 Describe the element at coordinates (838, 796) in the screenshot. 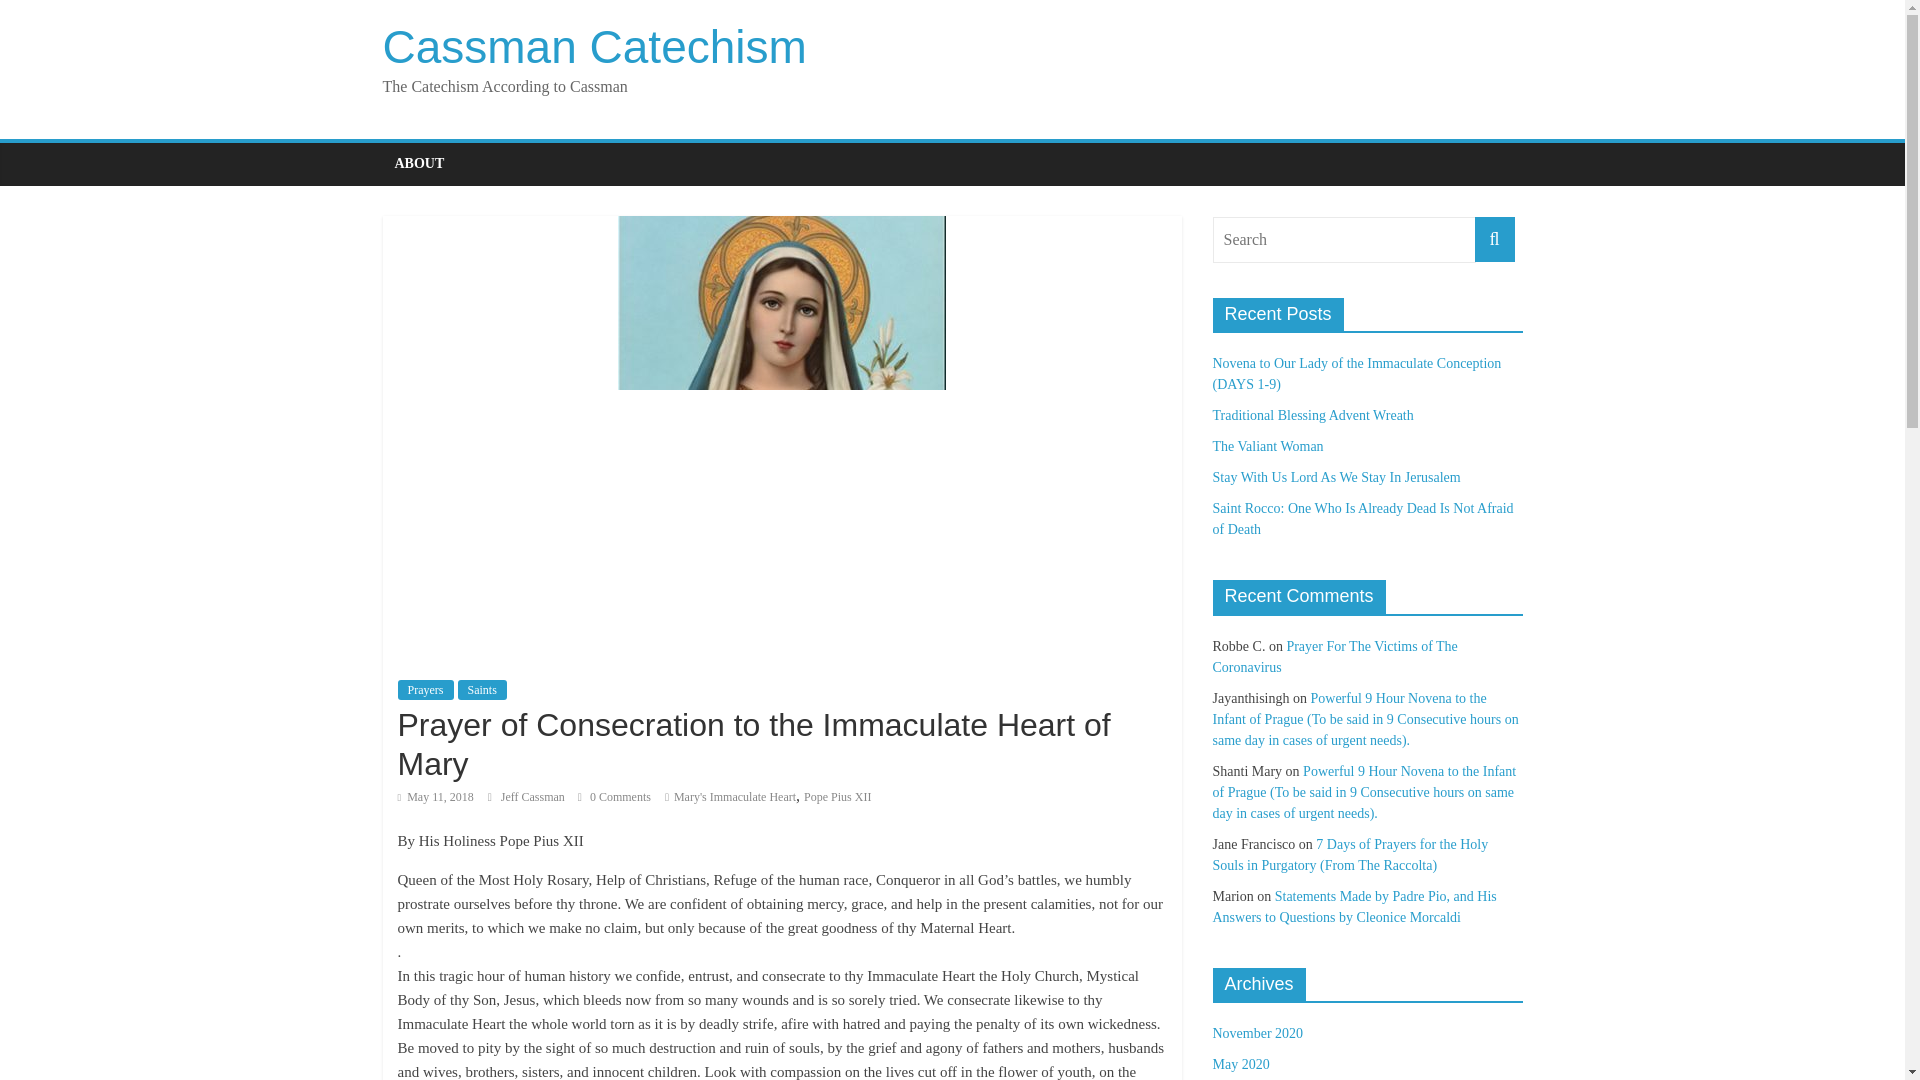

I see `Pope Pius XII` at that location.